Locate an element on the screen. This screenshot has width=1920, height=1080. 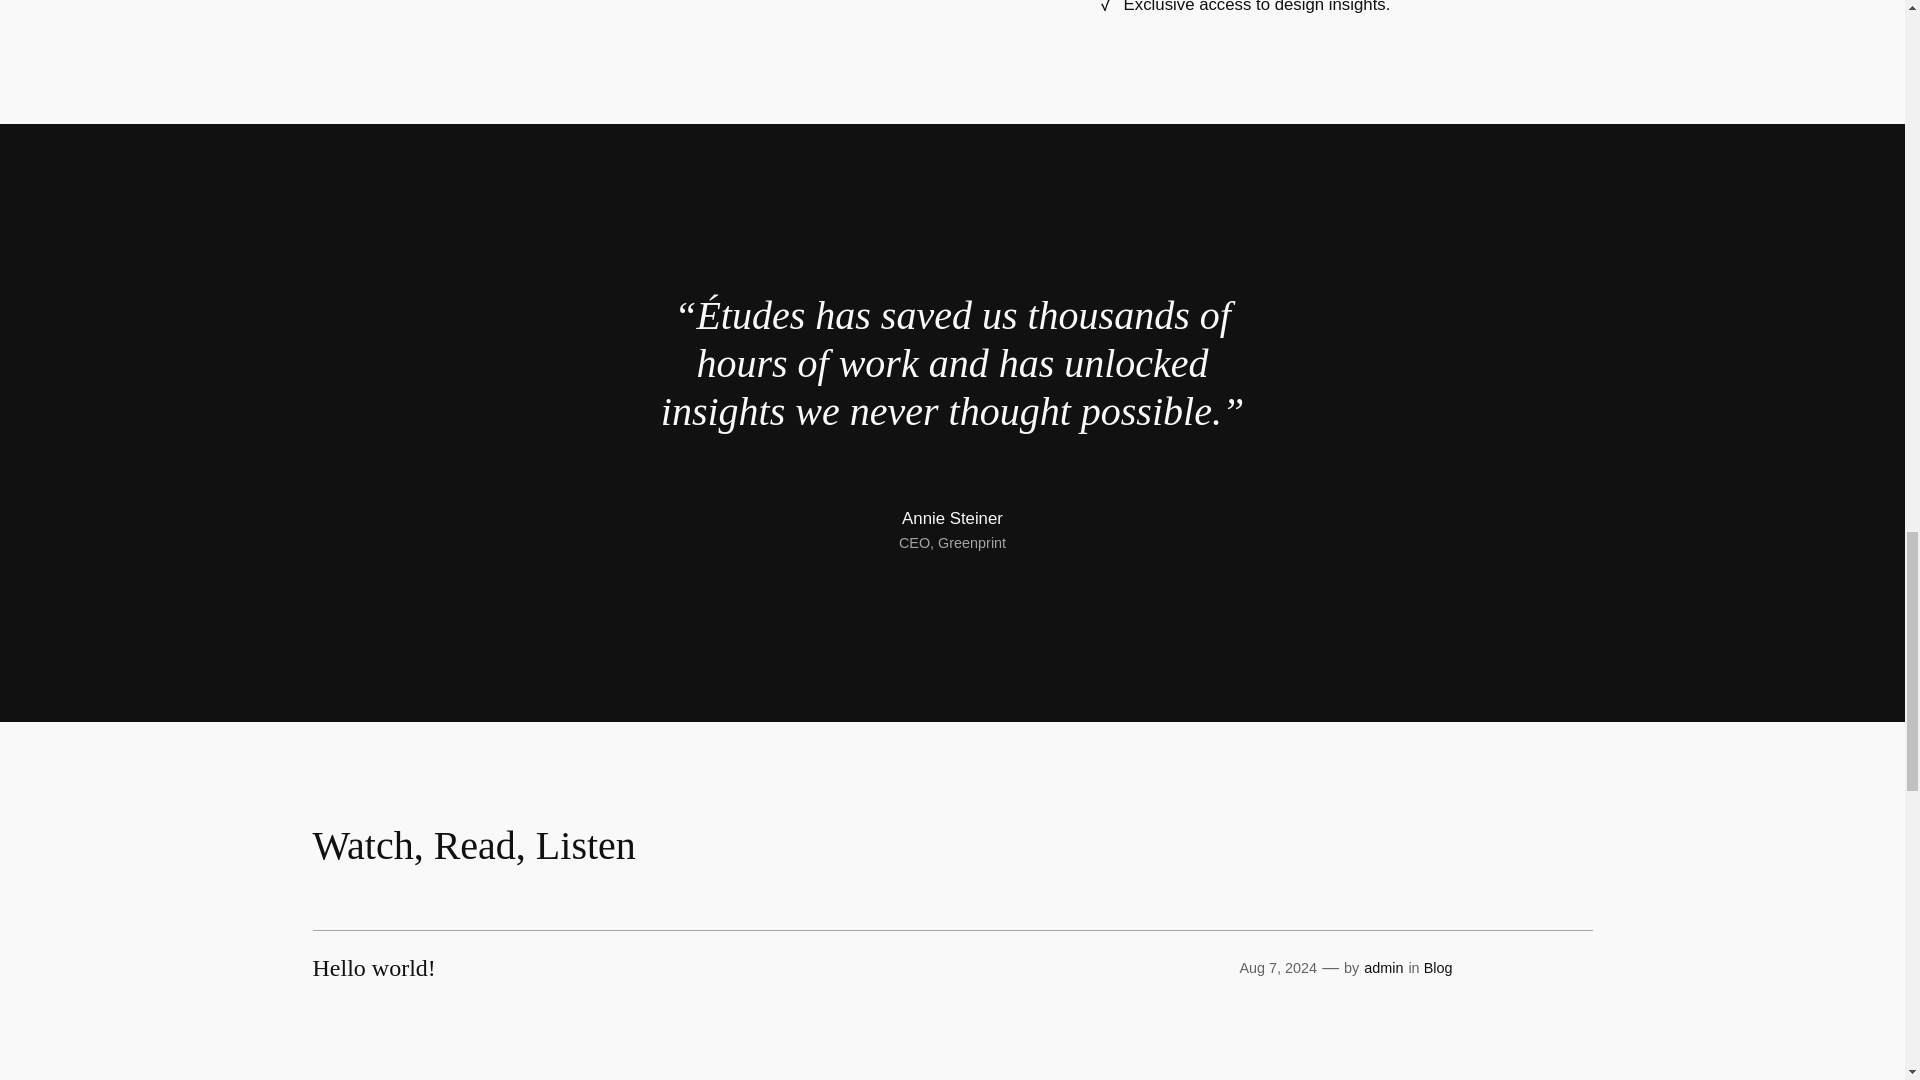
Aug 7, 2024 is located at coordinates (1278, 968).